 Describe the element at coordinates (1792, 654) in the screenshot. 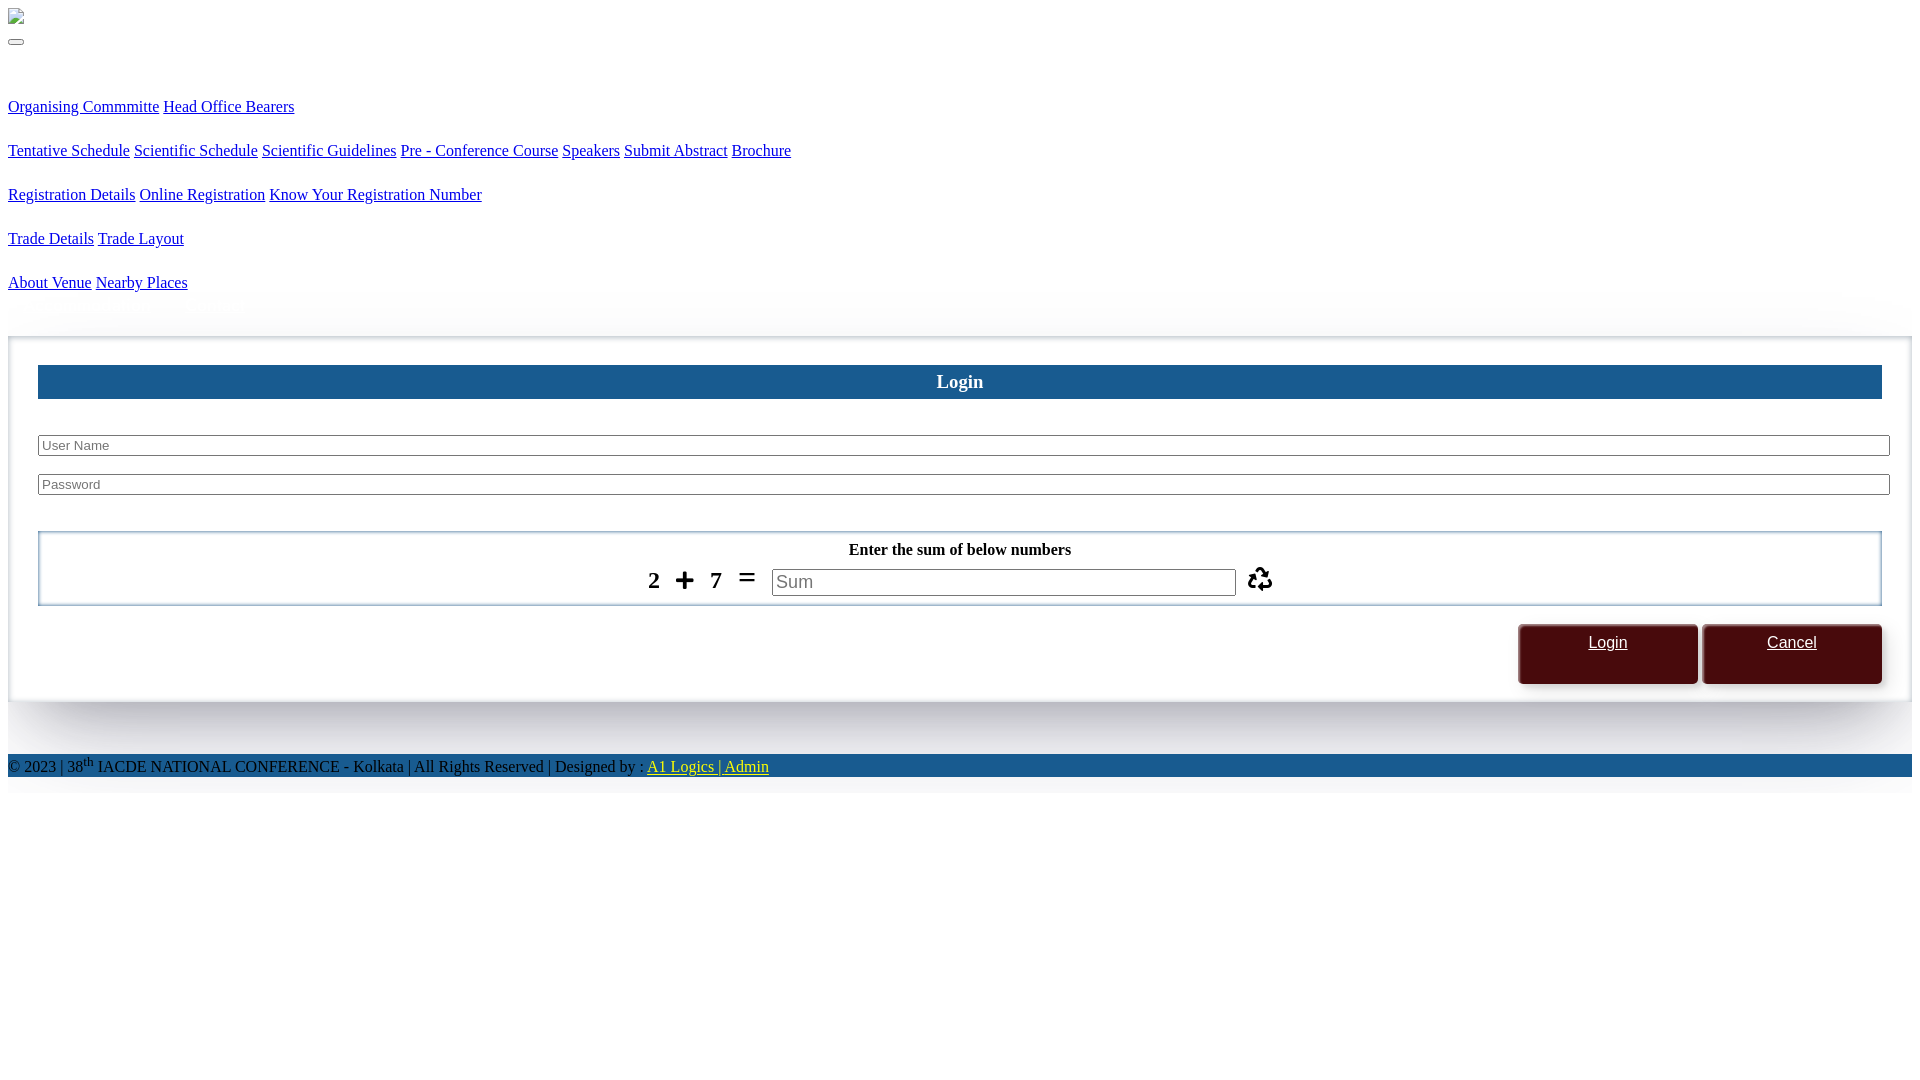

I see `Cancel` at that location.